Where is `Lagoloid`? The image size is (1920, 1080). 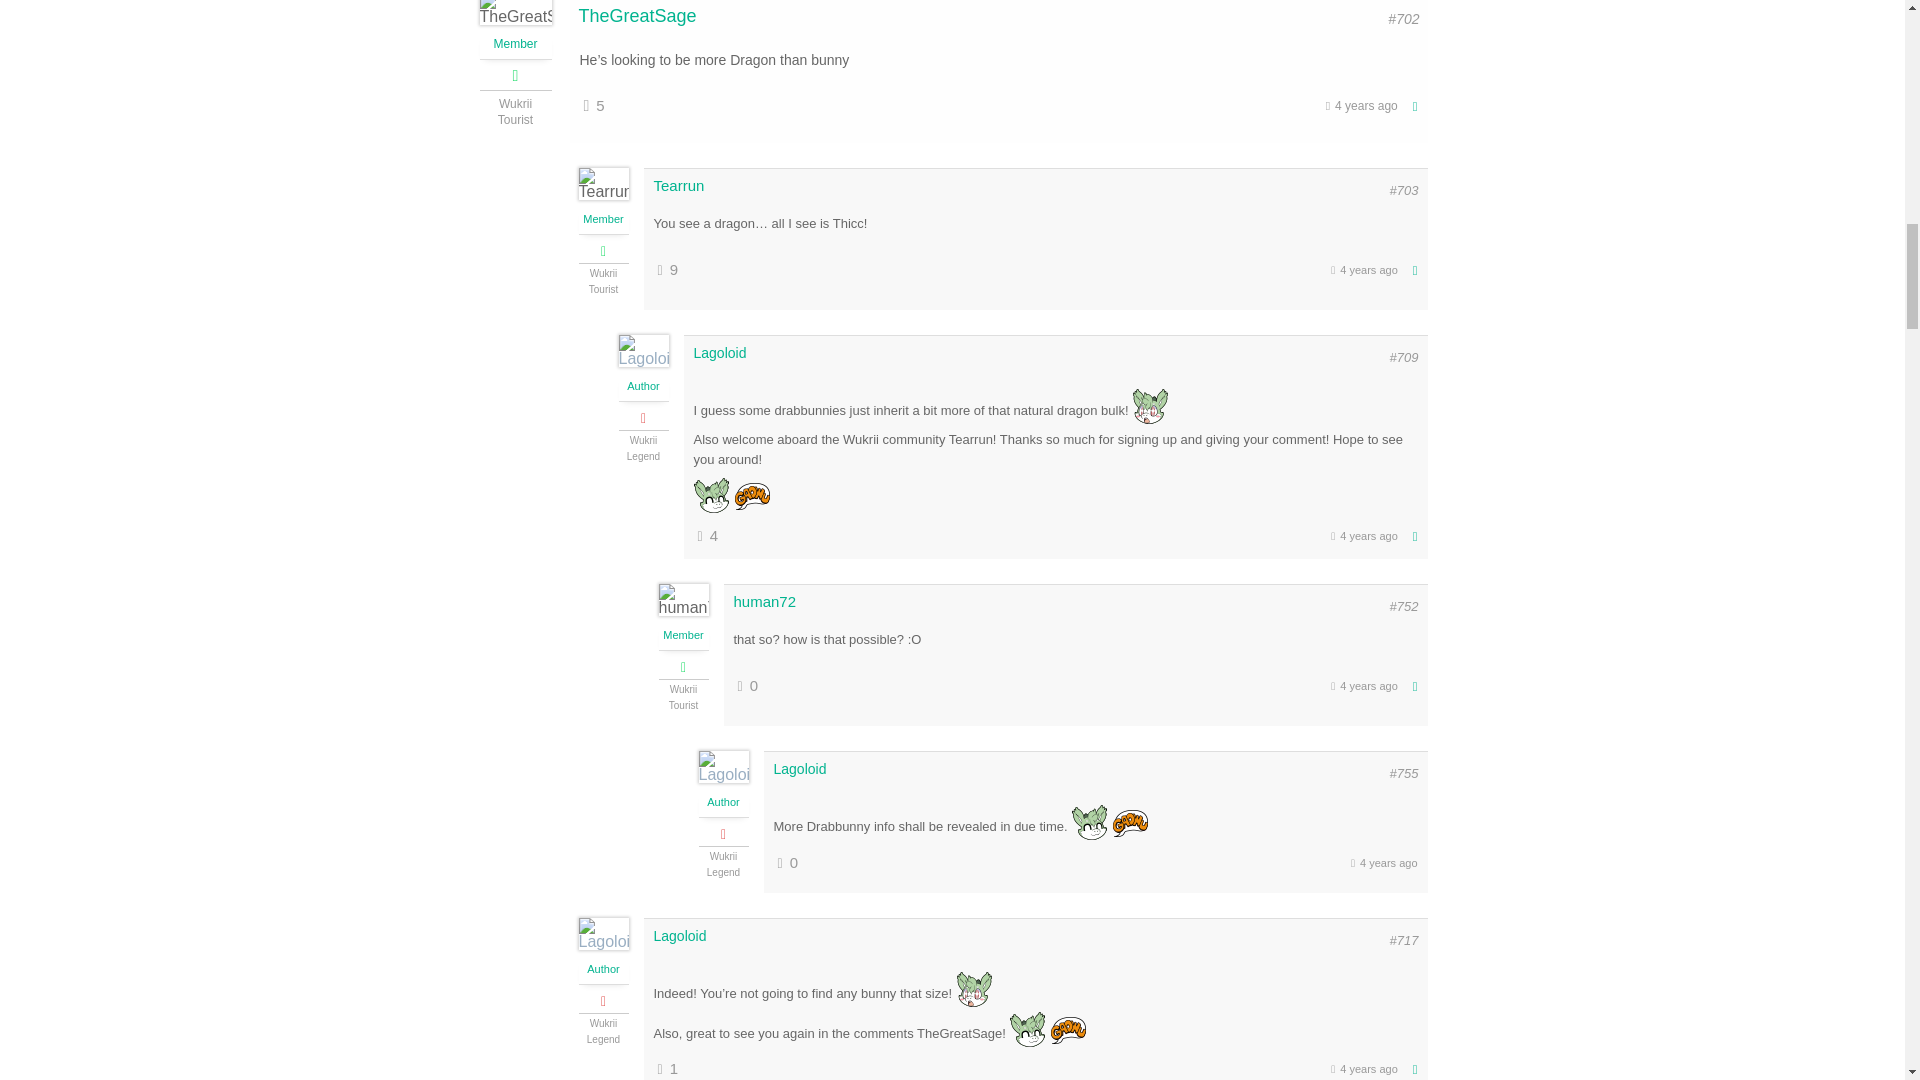
Lagoloid is located at coordinates (720, 352).